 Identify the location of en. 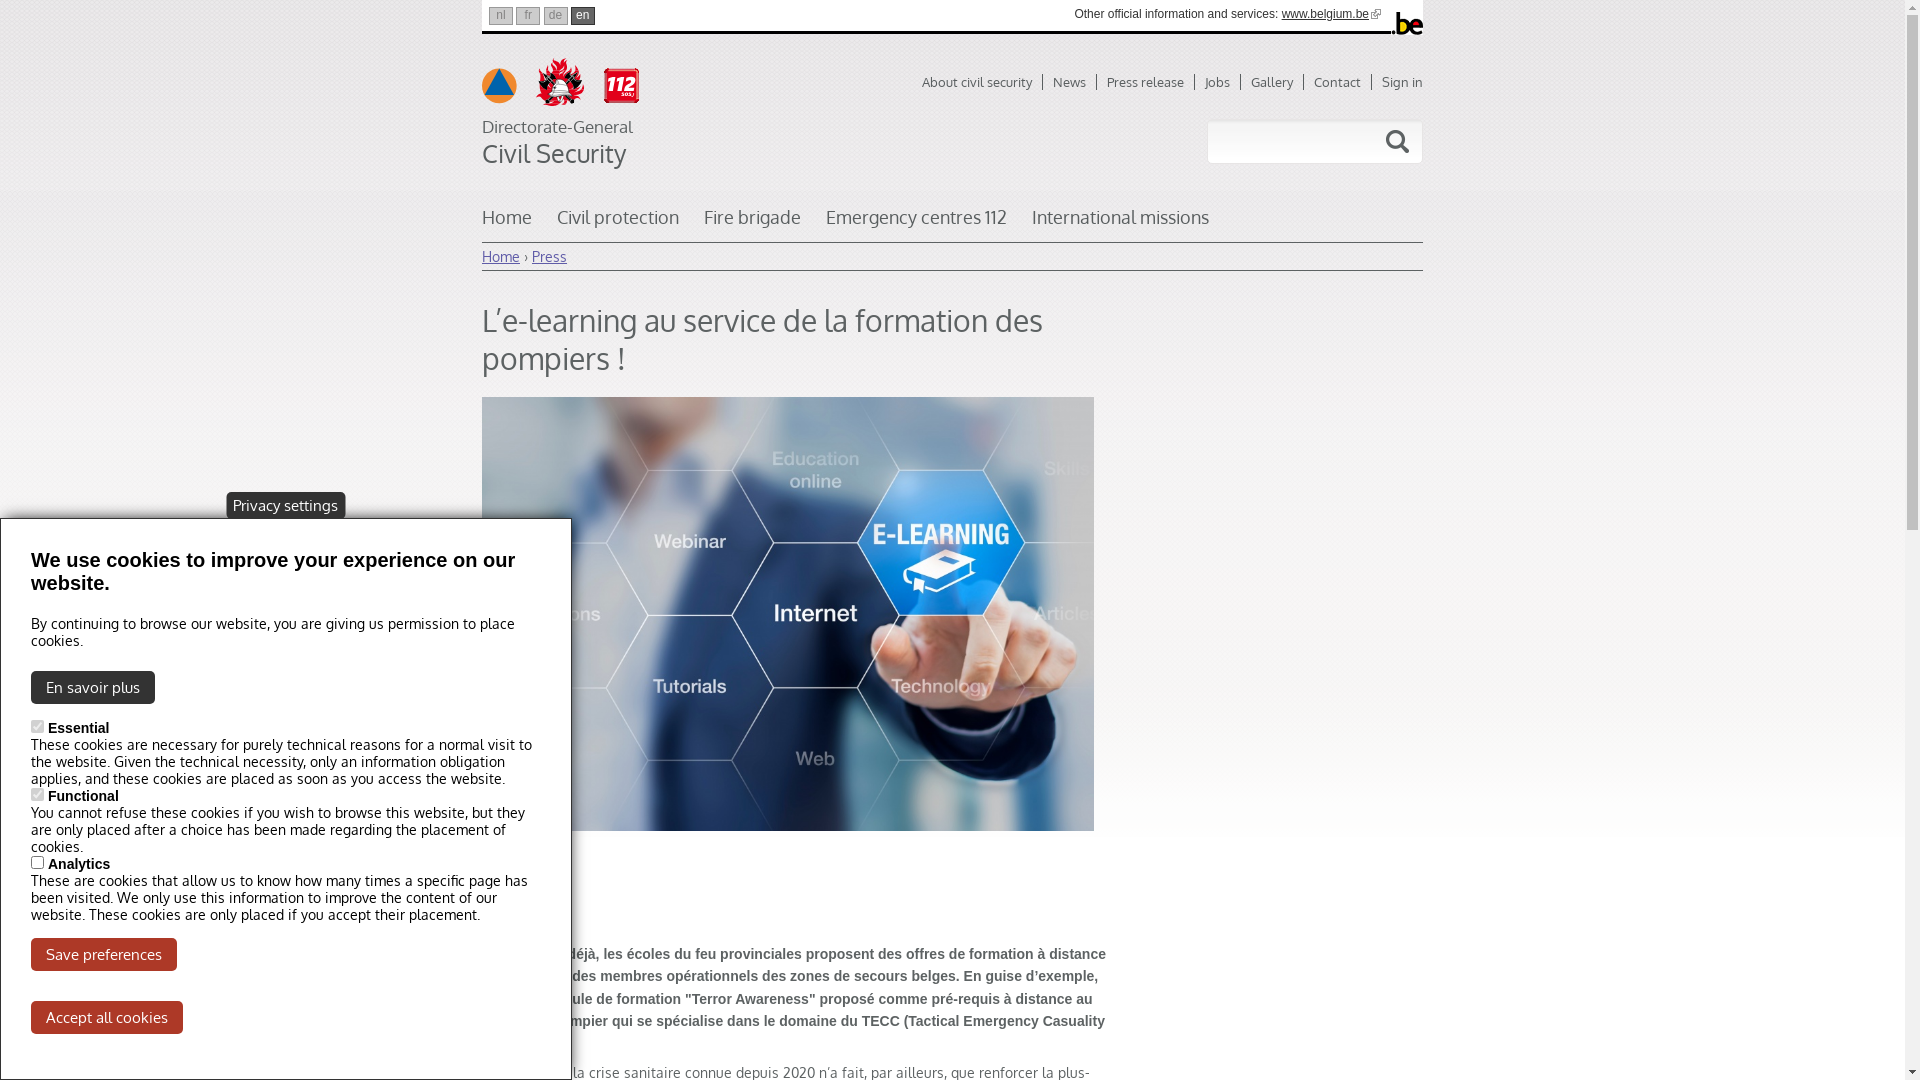
(583, 16).